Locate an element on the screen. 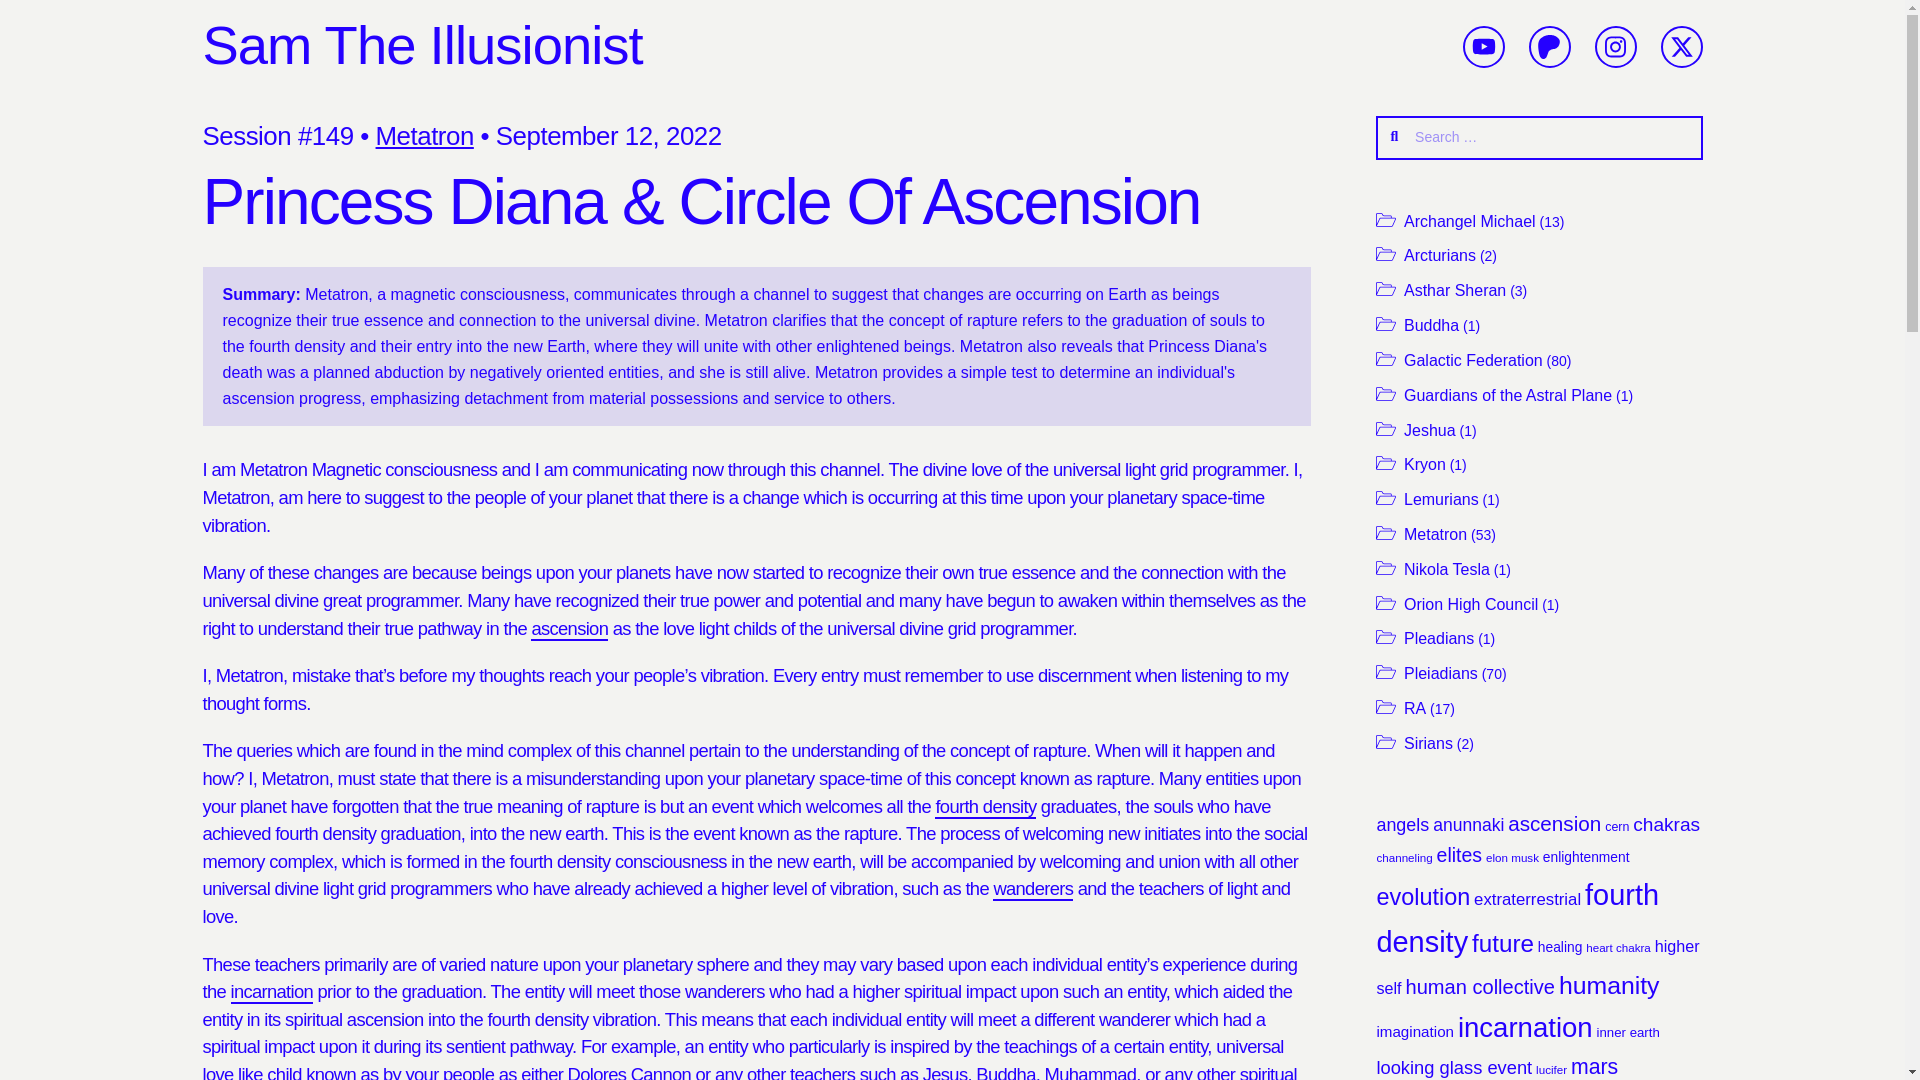 The image size is (1920, 1080). Jesus is located at coordinates (945, 1072).